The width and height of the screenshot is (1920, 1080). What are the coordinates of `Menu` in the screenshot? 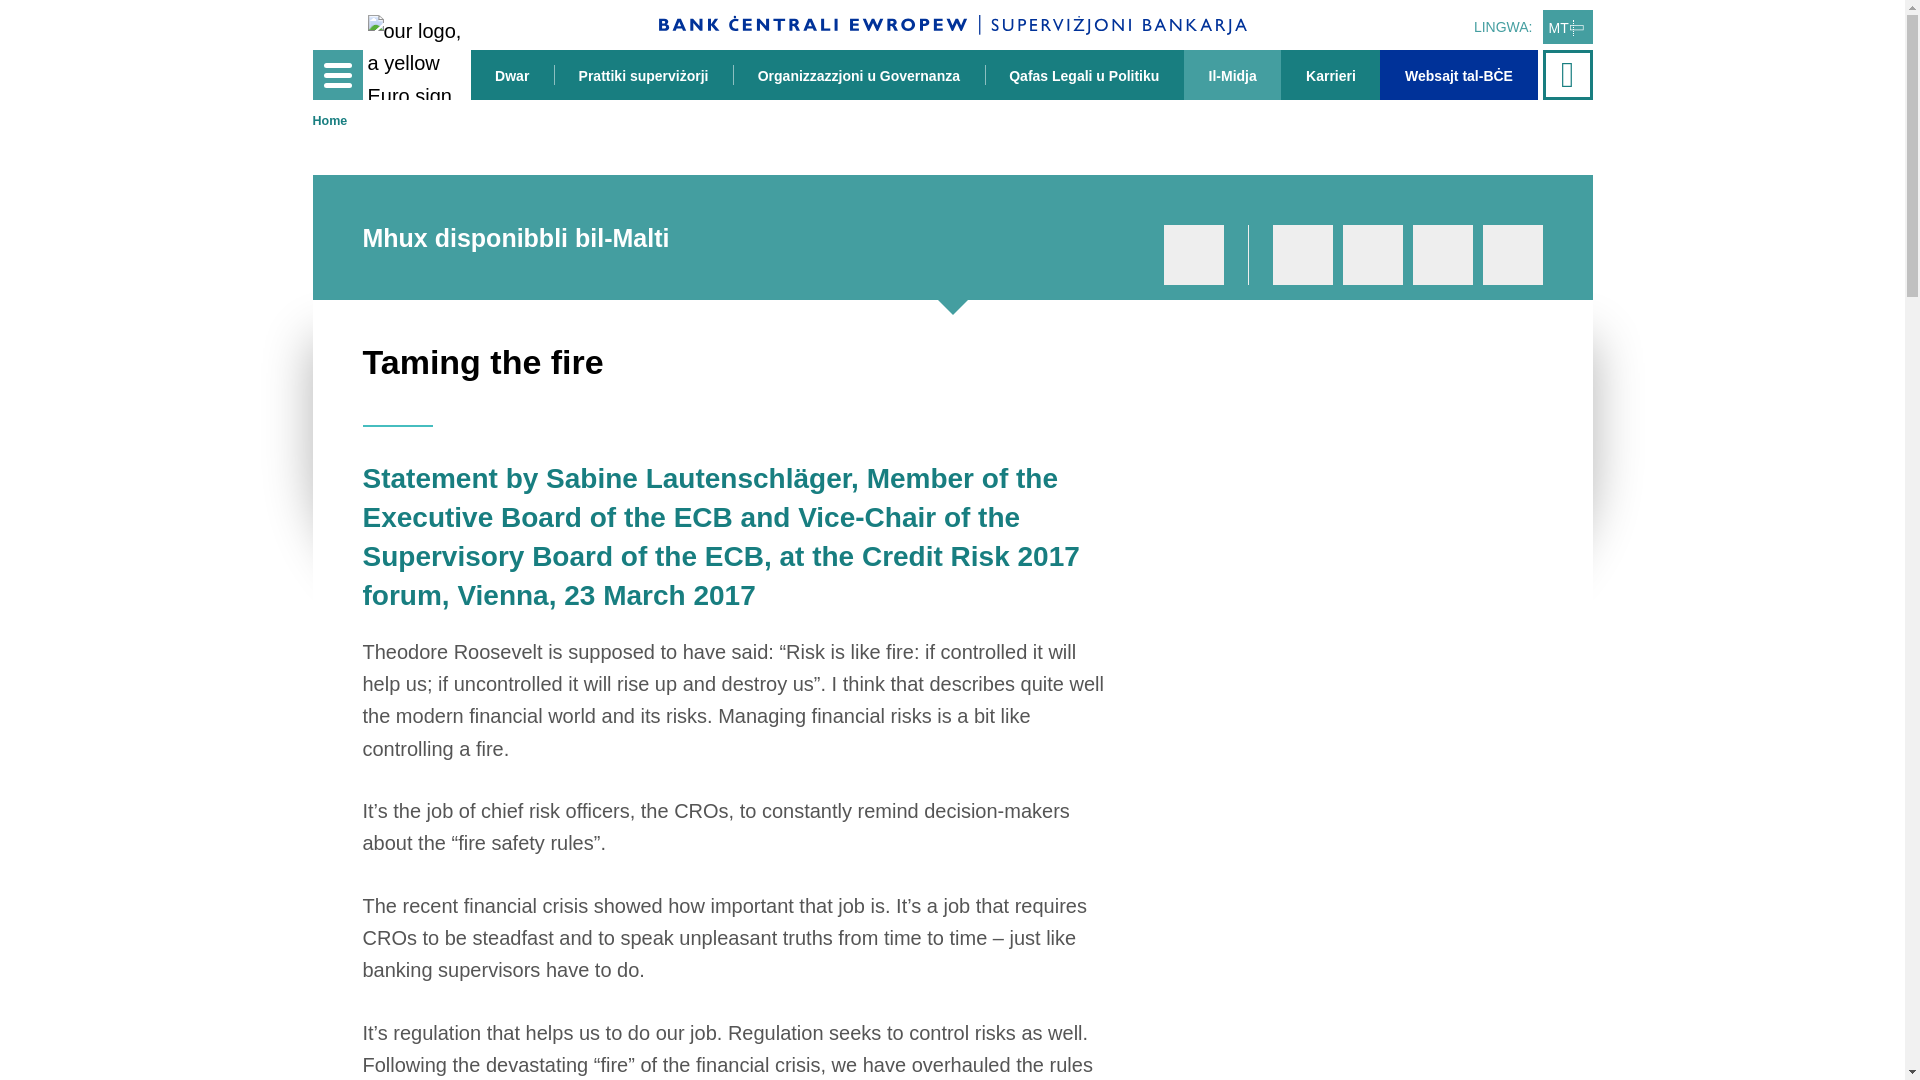 It's located at (336, 74).